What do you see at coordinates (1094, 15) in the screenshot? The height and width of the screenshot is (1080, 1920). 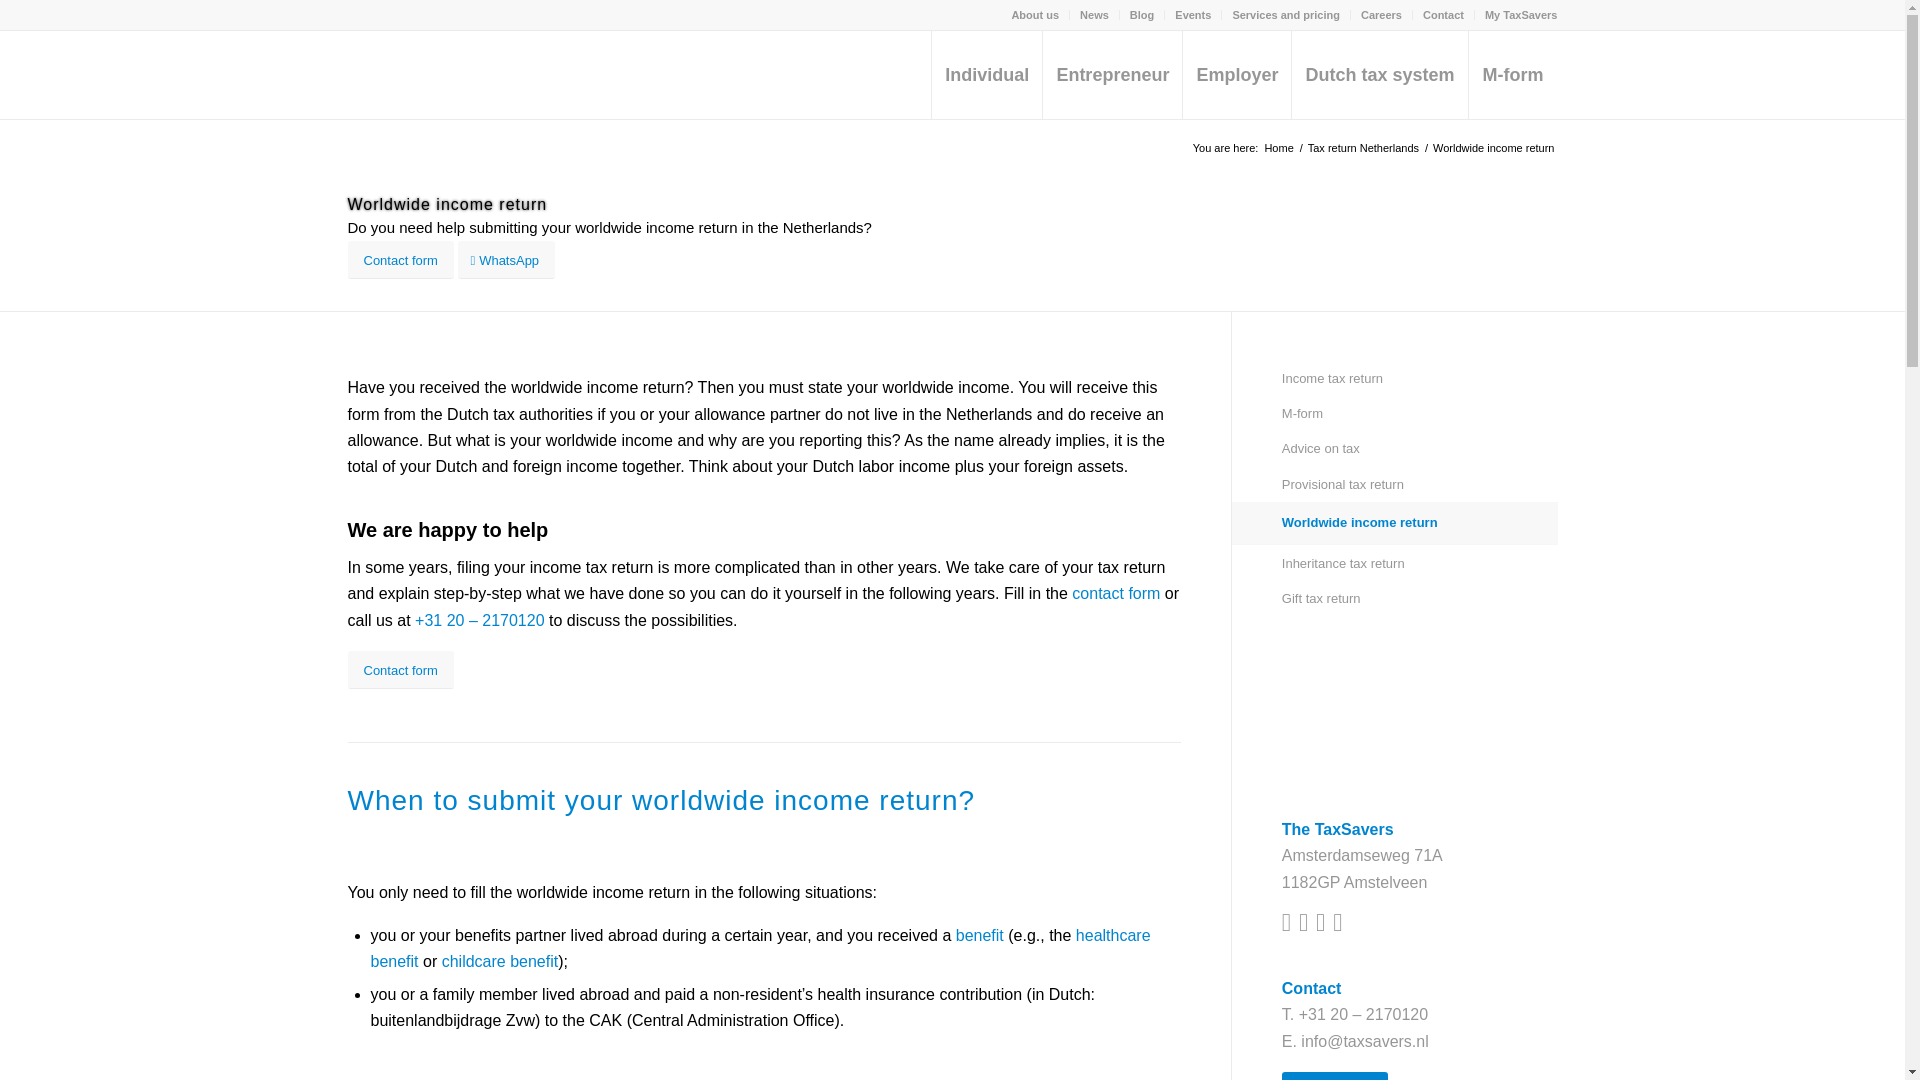 I see `News` at bounding box center [1094, 15].